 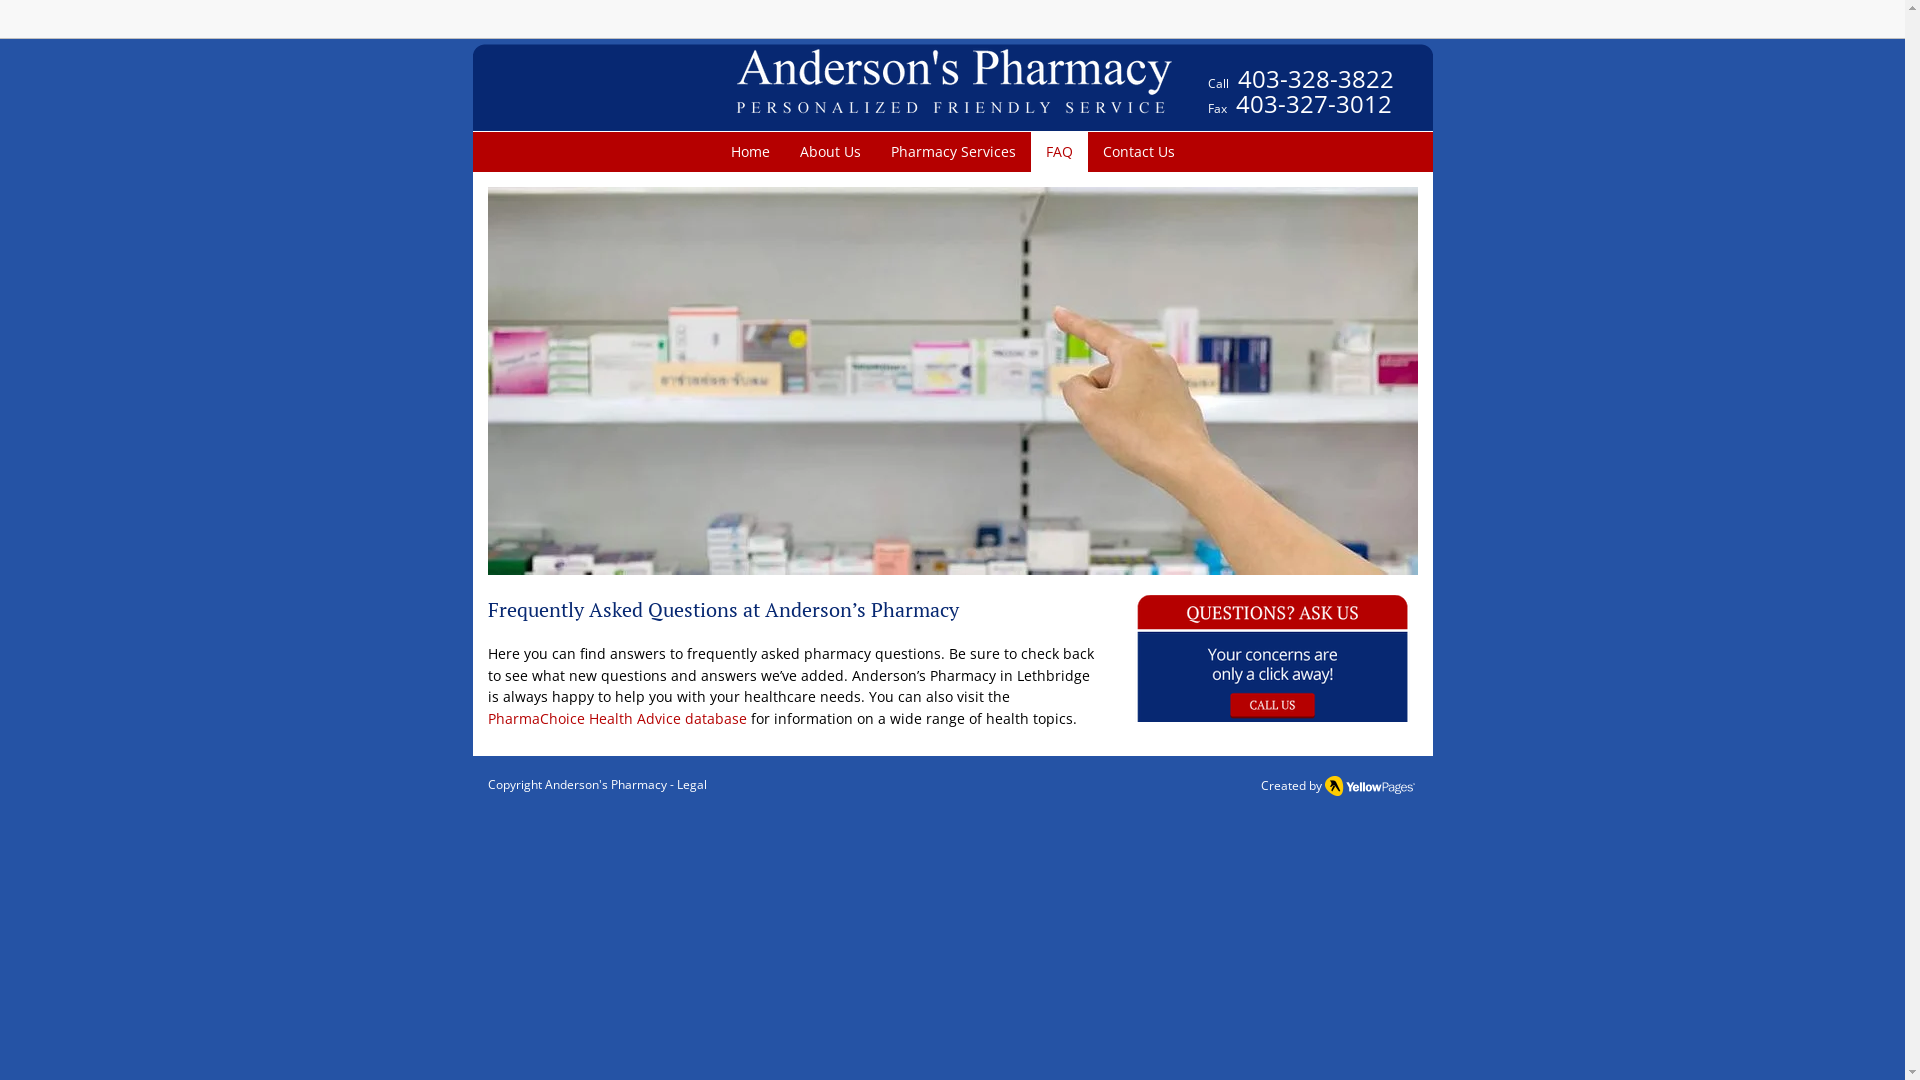 What do you see at coordinates (1410, 26) in the screenshot?
I see `Embedded Content` at bounding box center [1410, 26].